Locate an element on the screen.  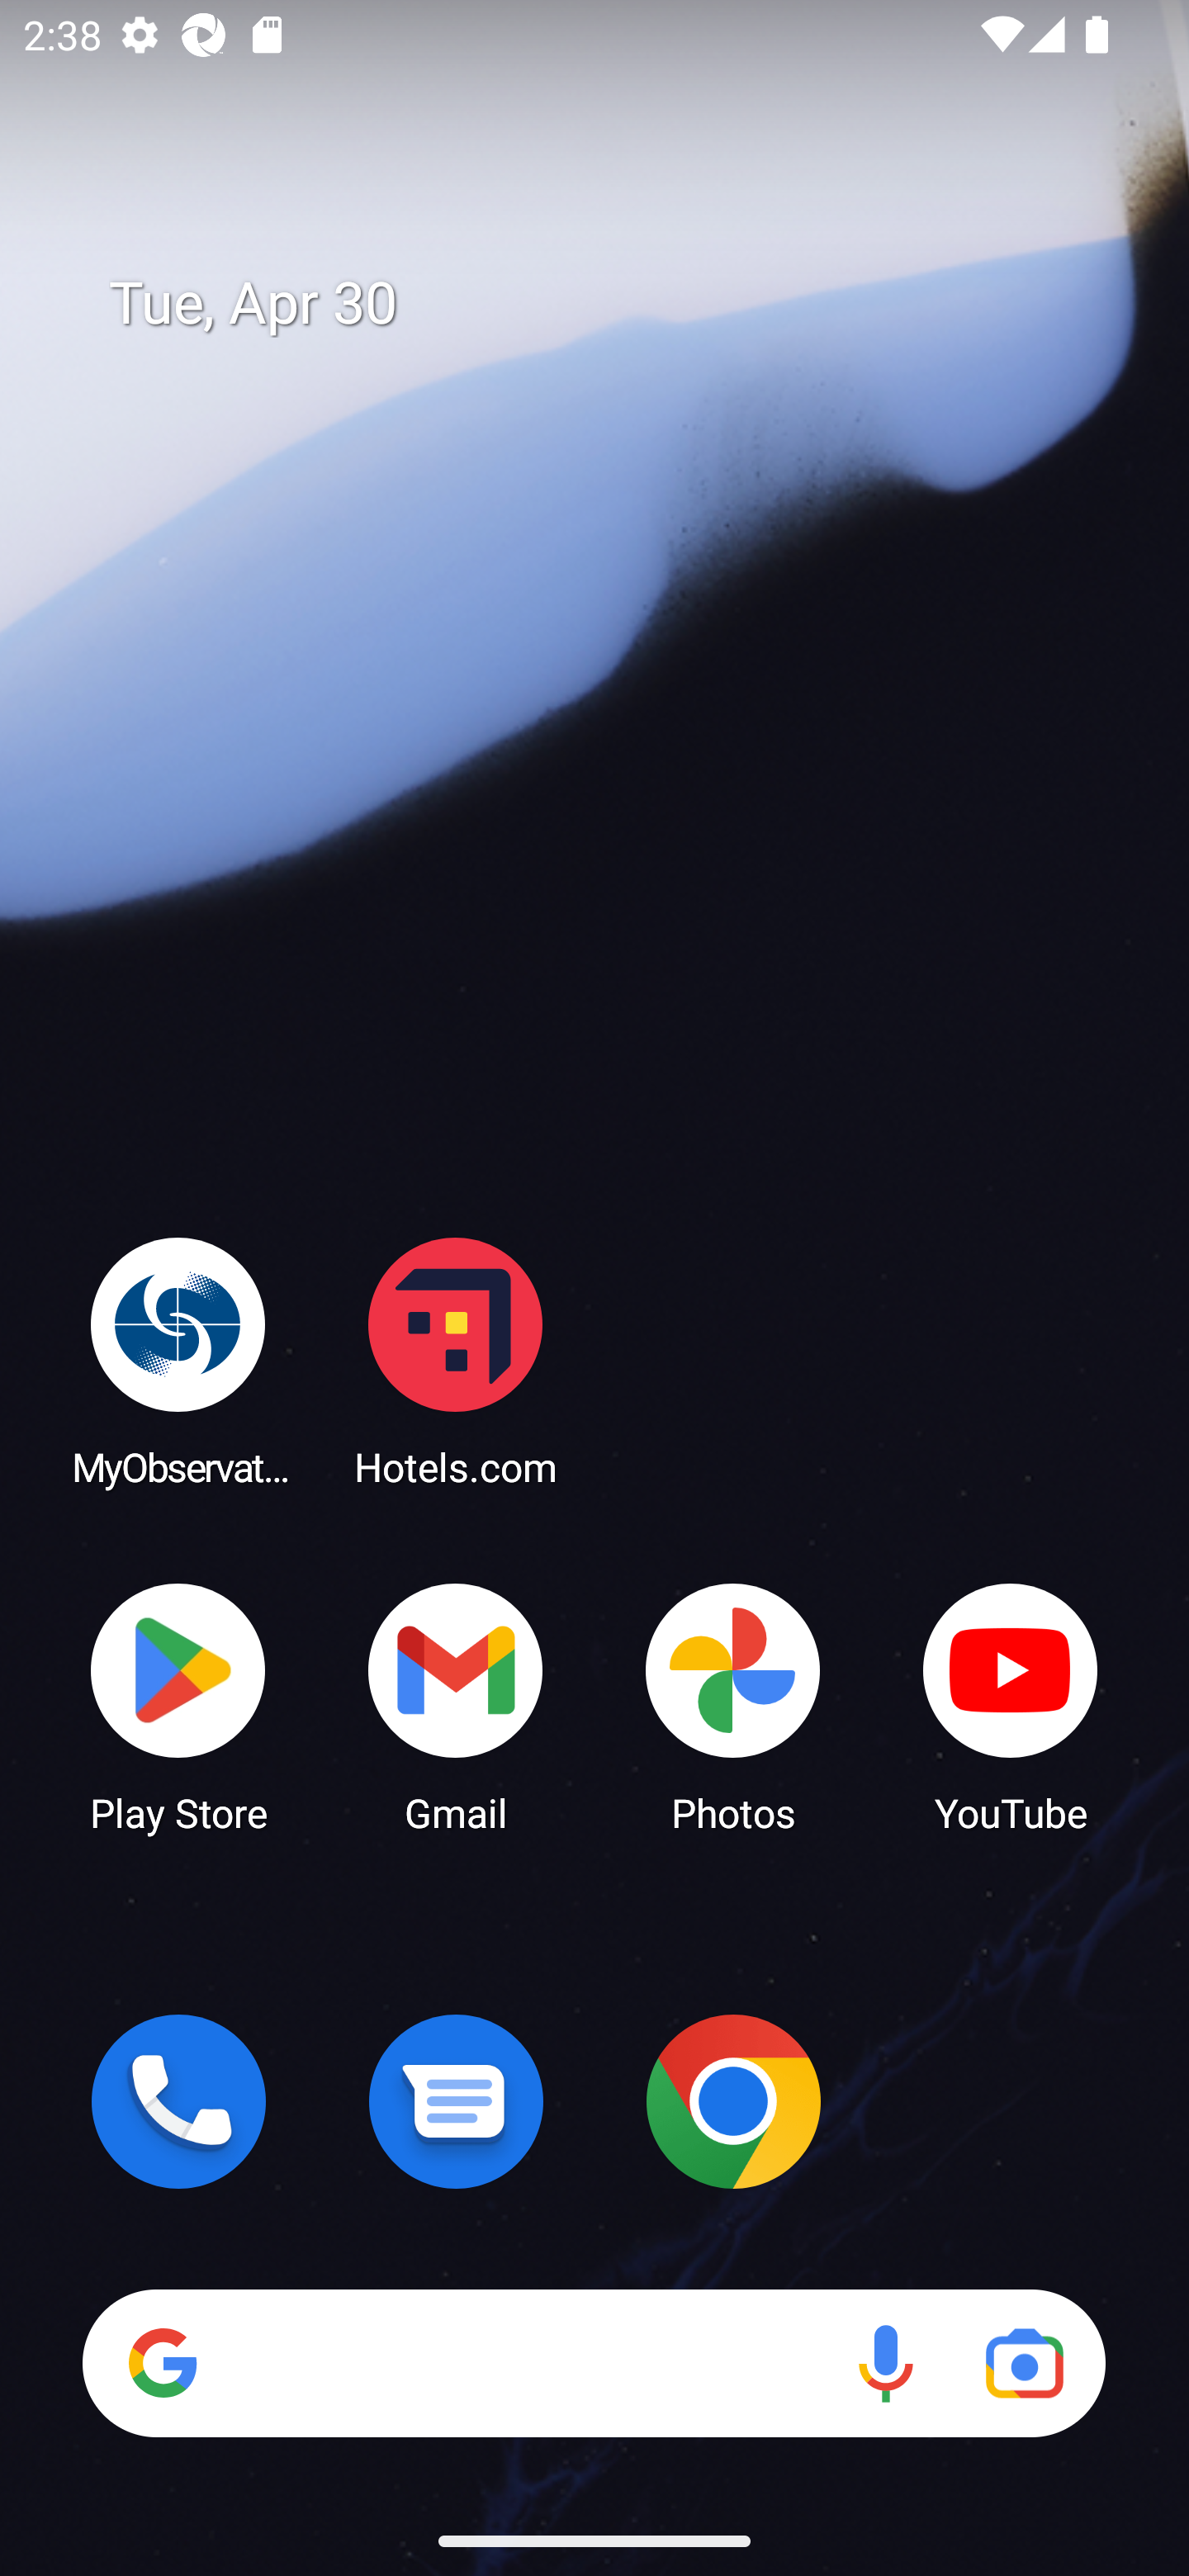
Gmail is located at coordinates (456, 1706).